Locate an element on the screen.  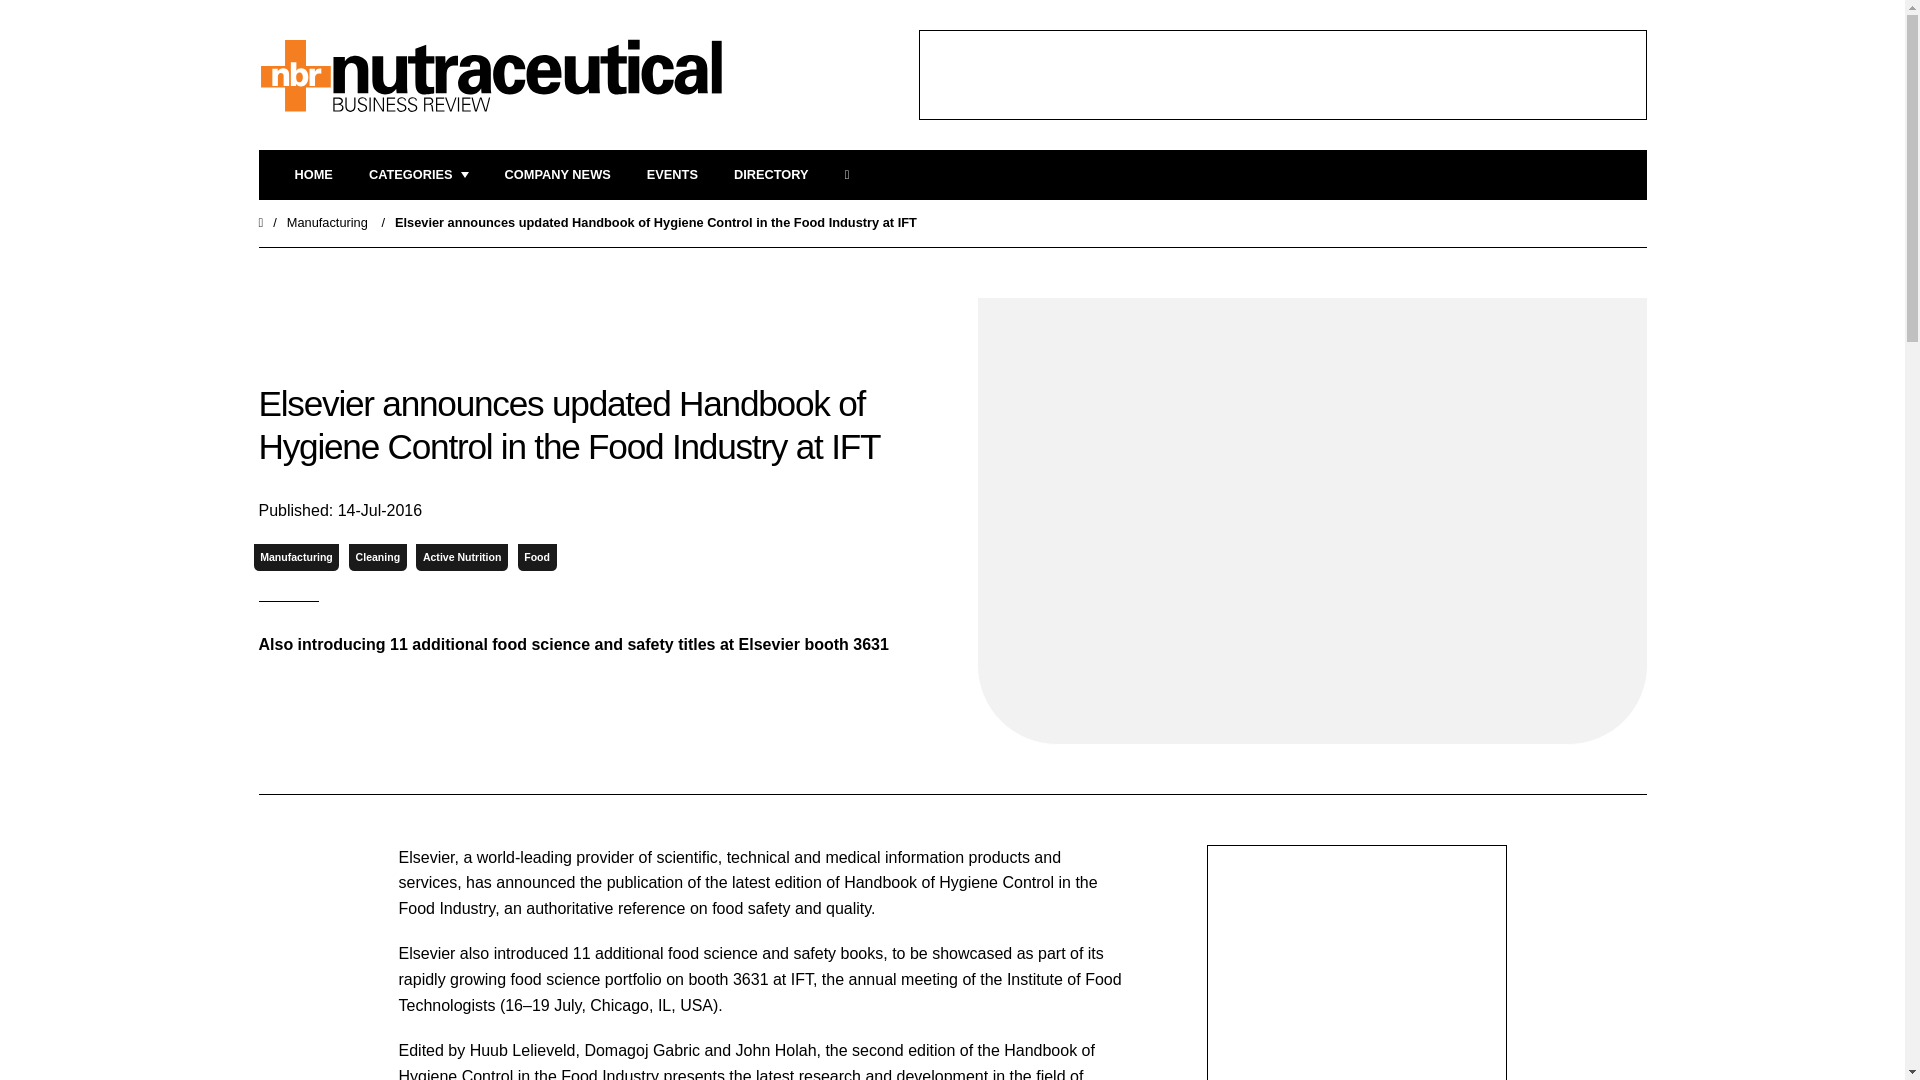
HOME is located at coordinates (312, 175).